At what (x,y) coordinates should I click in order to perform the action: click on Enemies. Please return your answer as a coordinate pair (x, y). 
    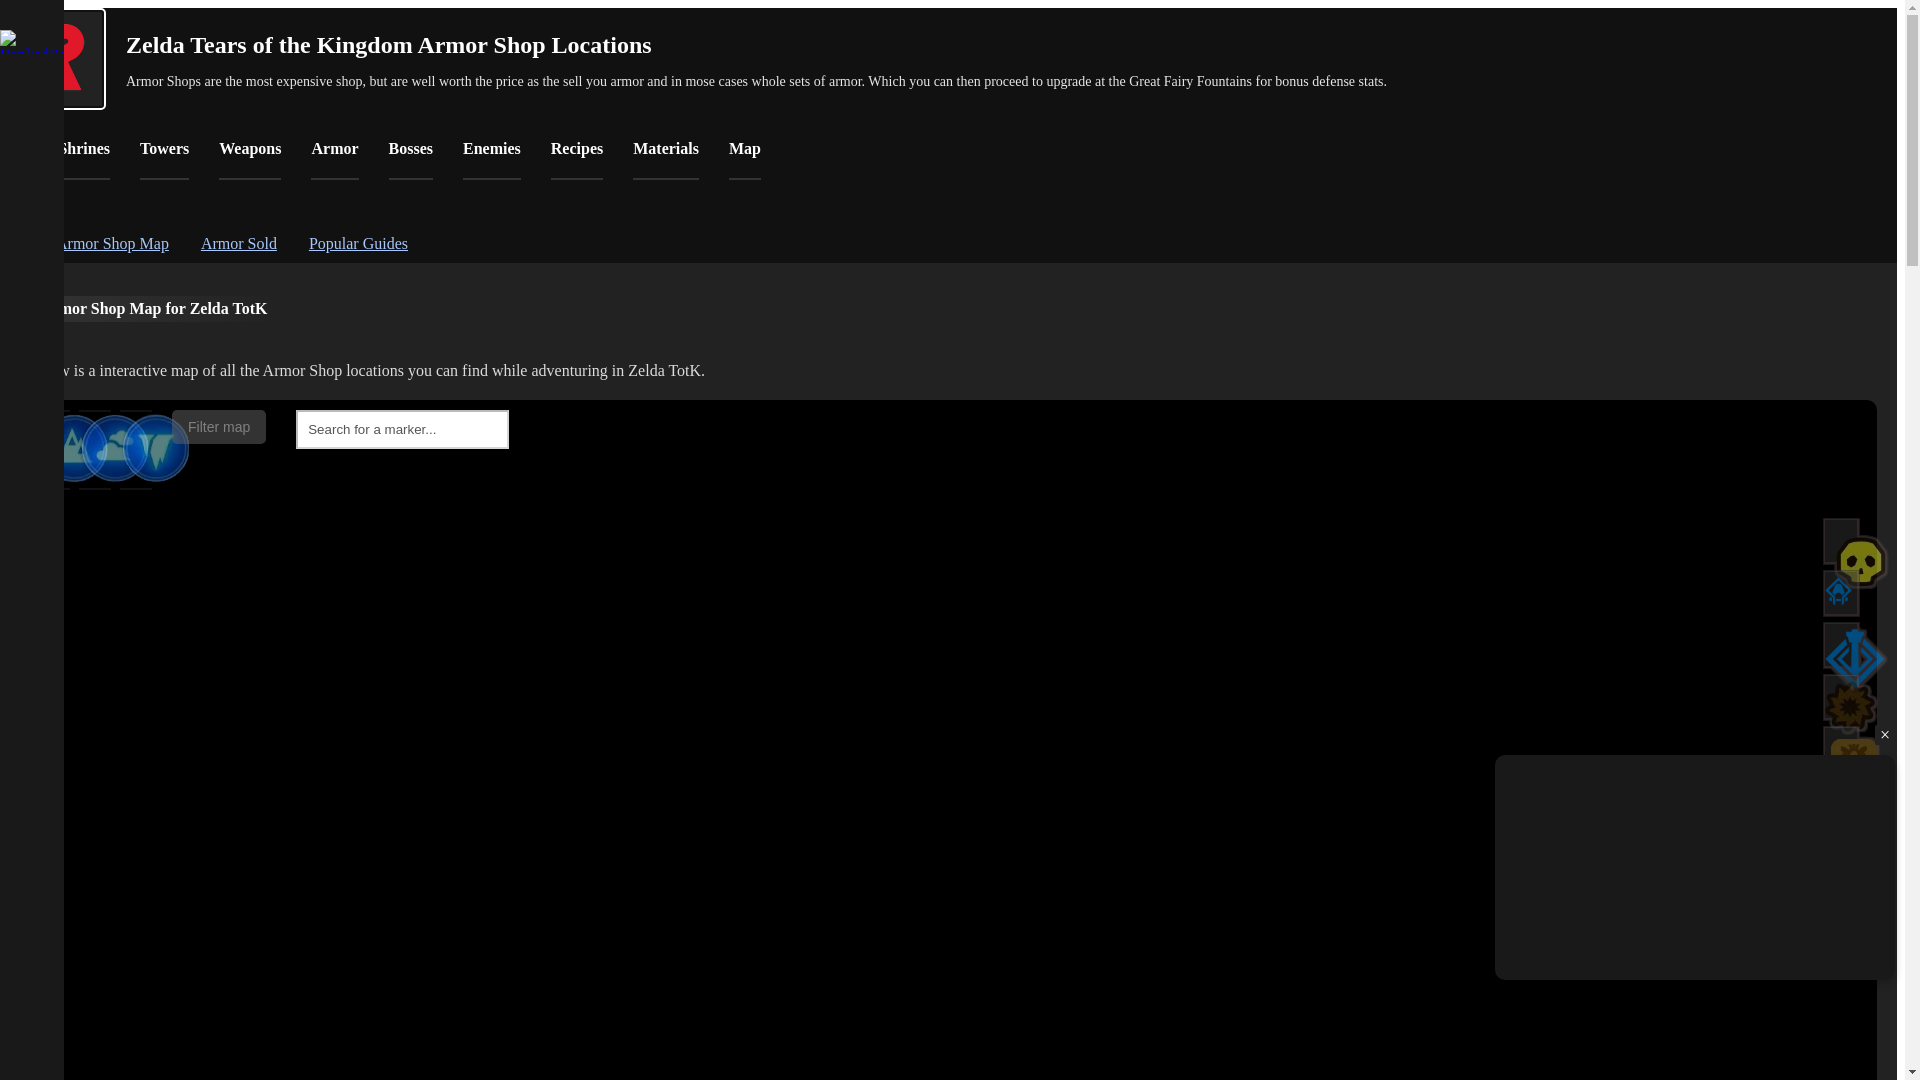
    Looking at the image, I should click on (491, 160).